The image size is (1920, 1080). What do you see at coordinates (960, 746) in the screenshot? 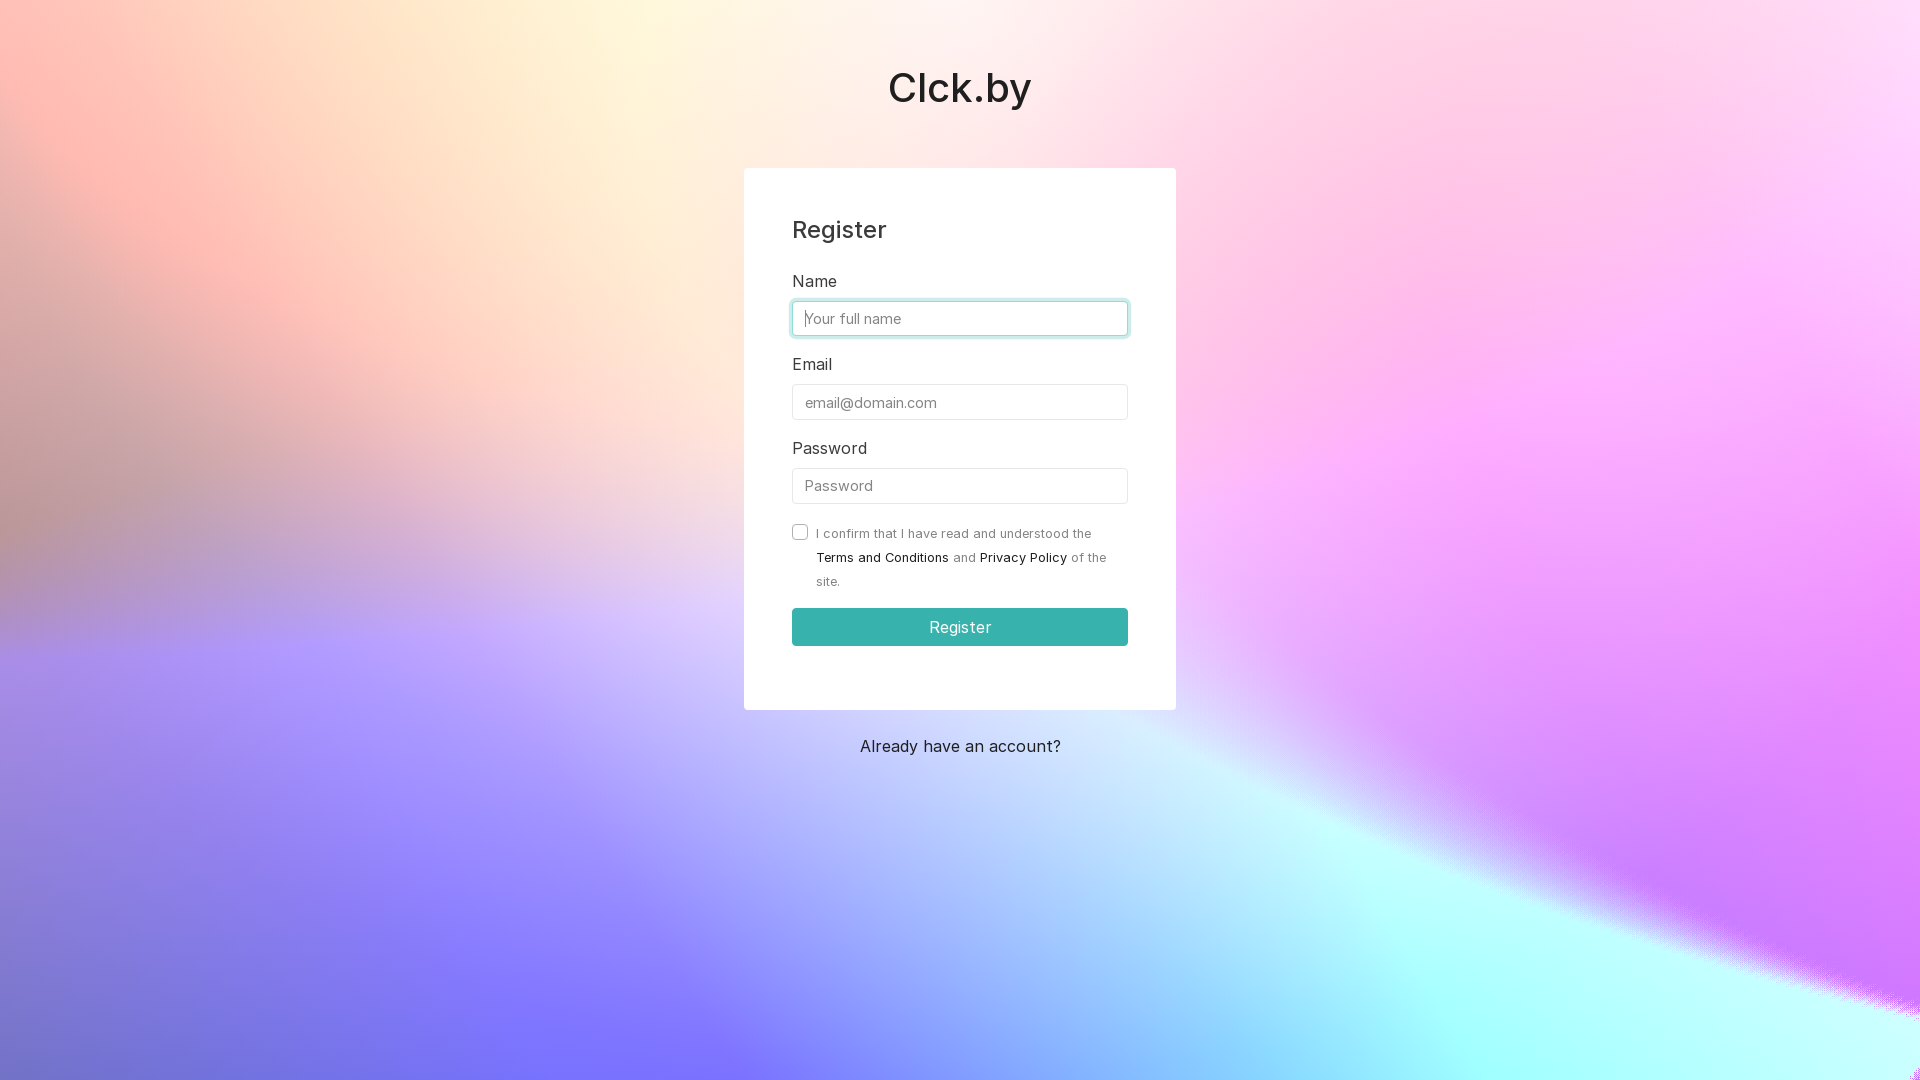
I see `Already have an account?` at bounding box center [960, 746].